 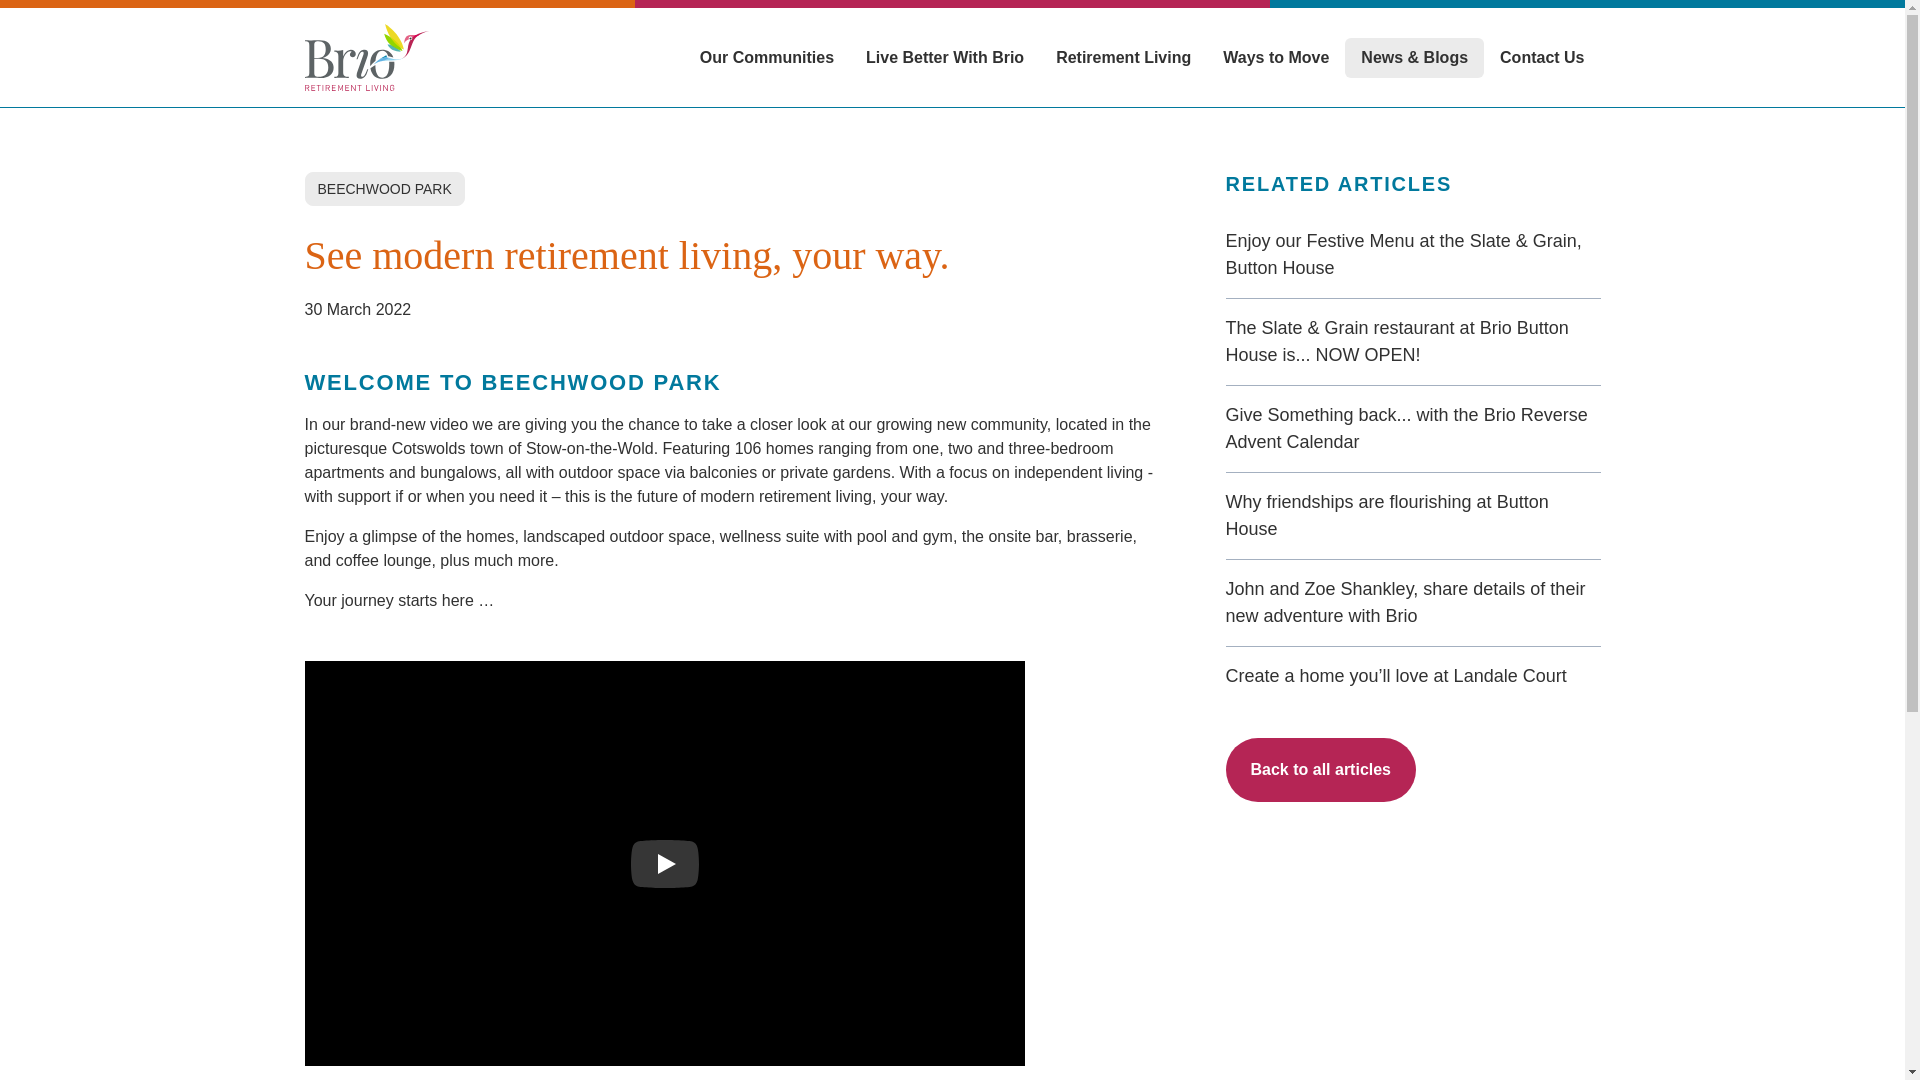 I want to click on Give Something back... with the Brio Reverse Advent Calendar, so click(x=1414, y=428).